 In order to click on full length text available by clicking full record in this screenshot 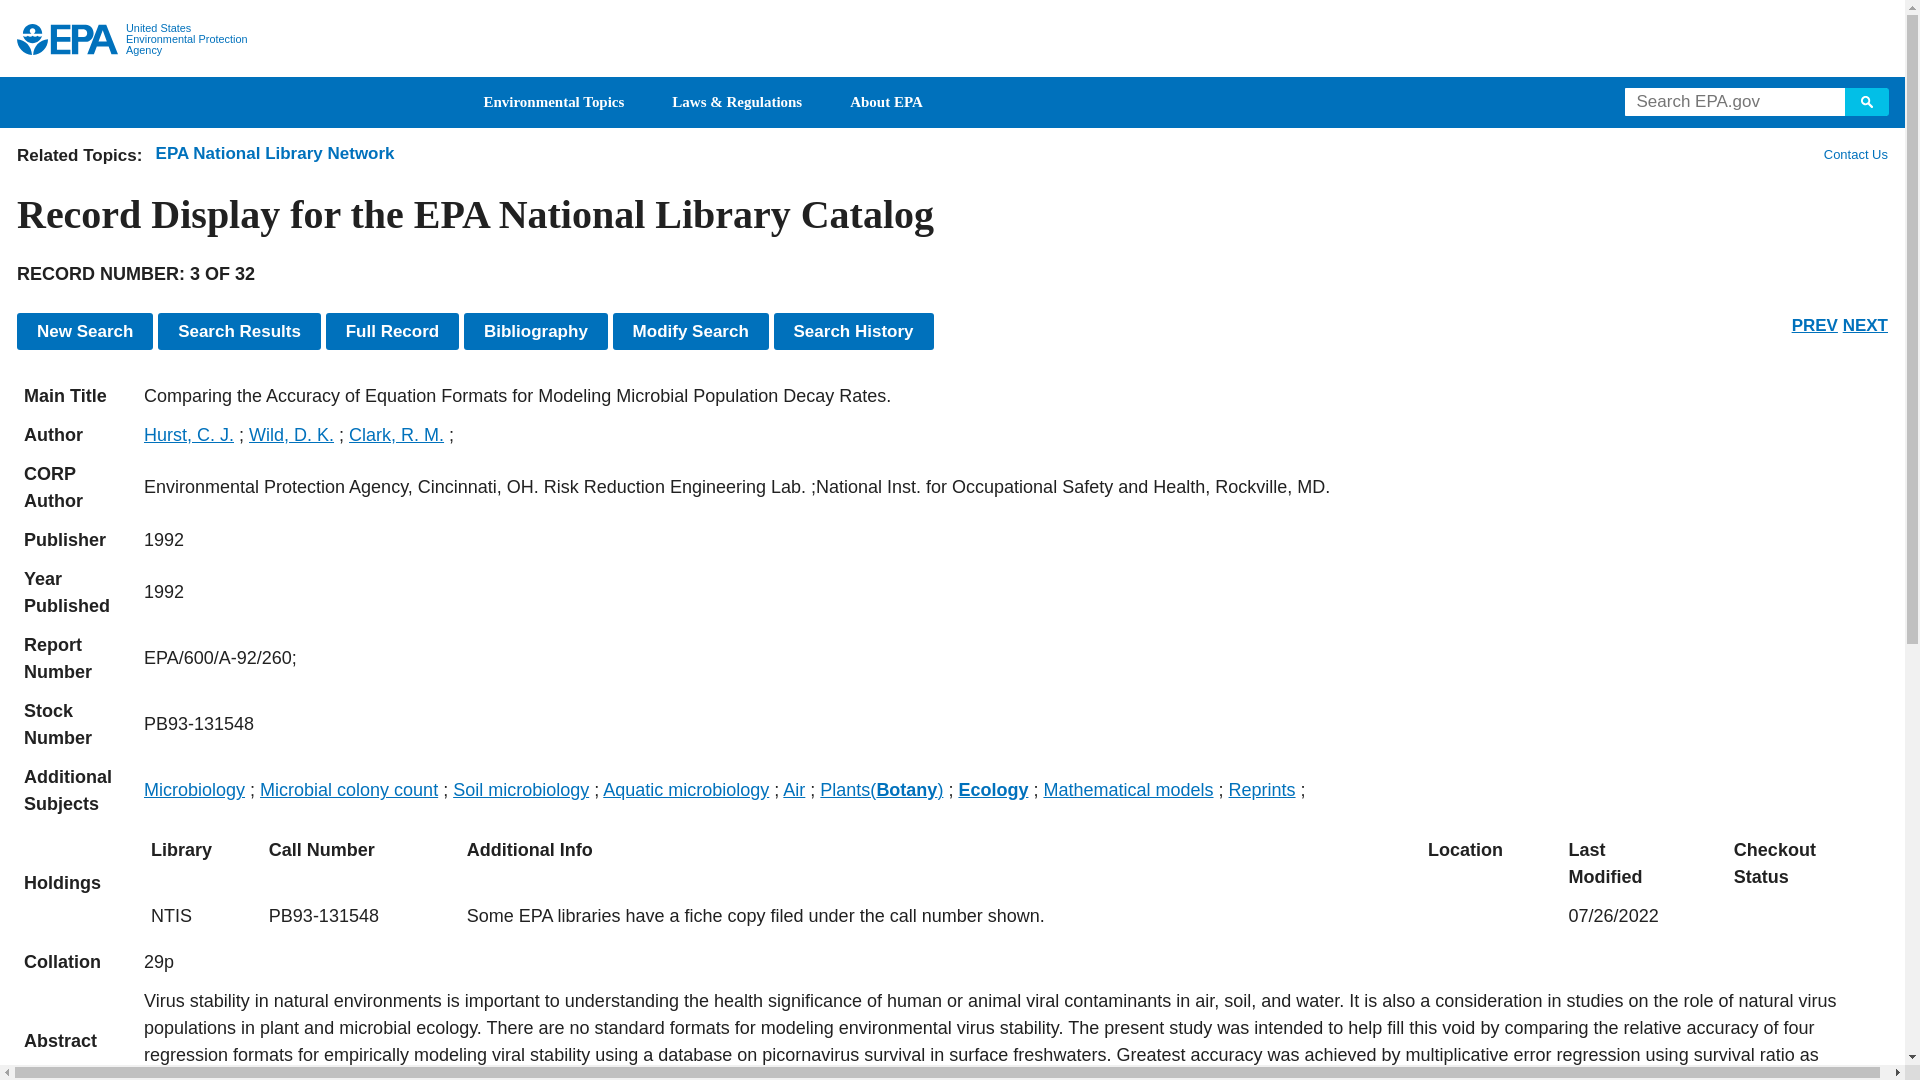, I will do `click(1012, 1034)`.